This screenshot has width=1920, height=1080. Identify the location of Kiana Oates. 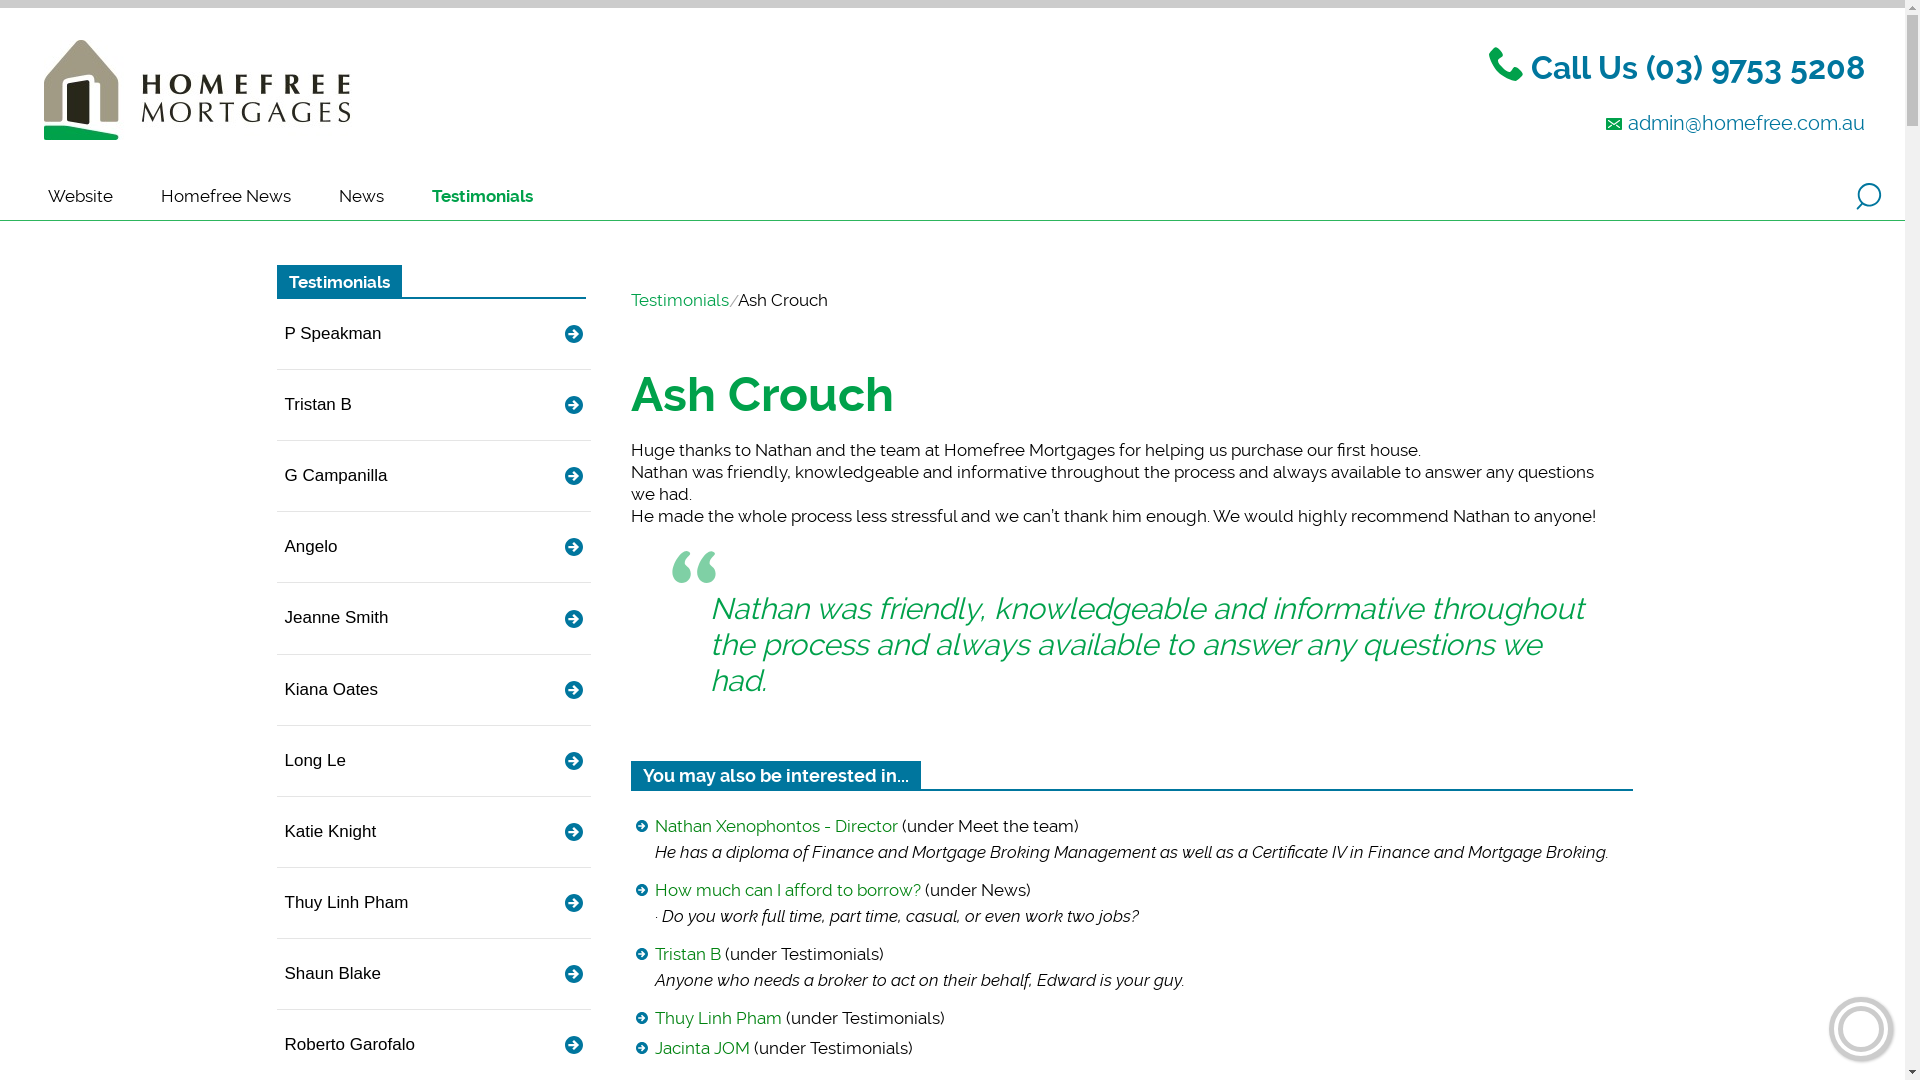
(433, 690).